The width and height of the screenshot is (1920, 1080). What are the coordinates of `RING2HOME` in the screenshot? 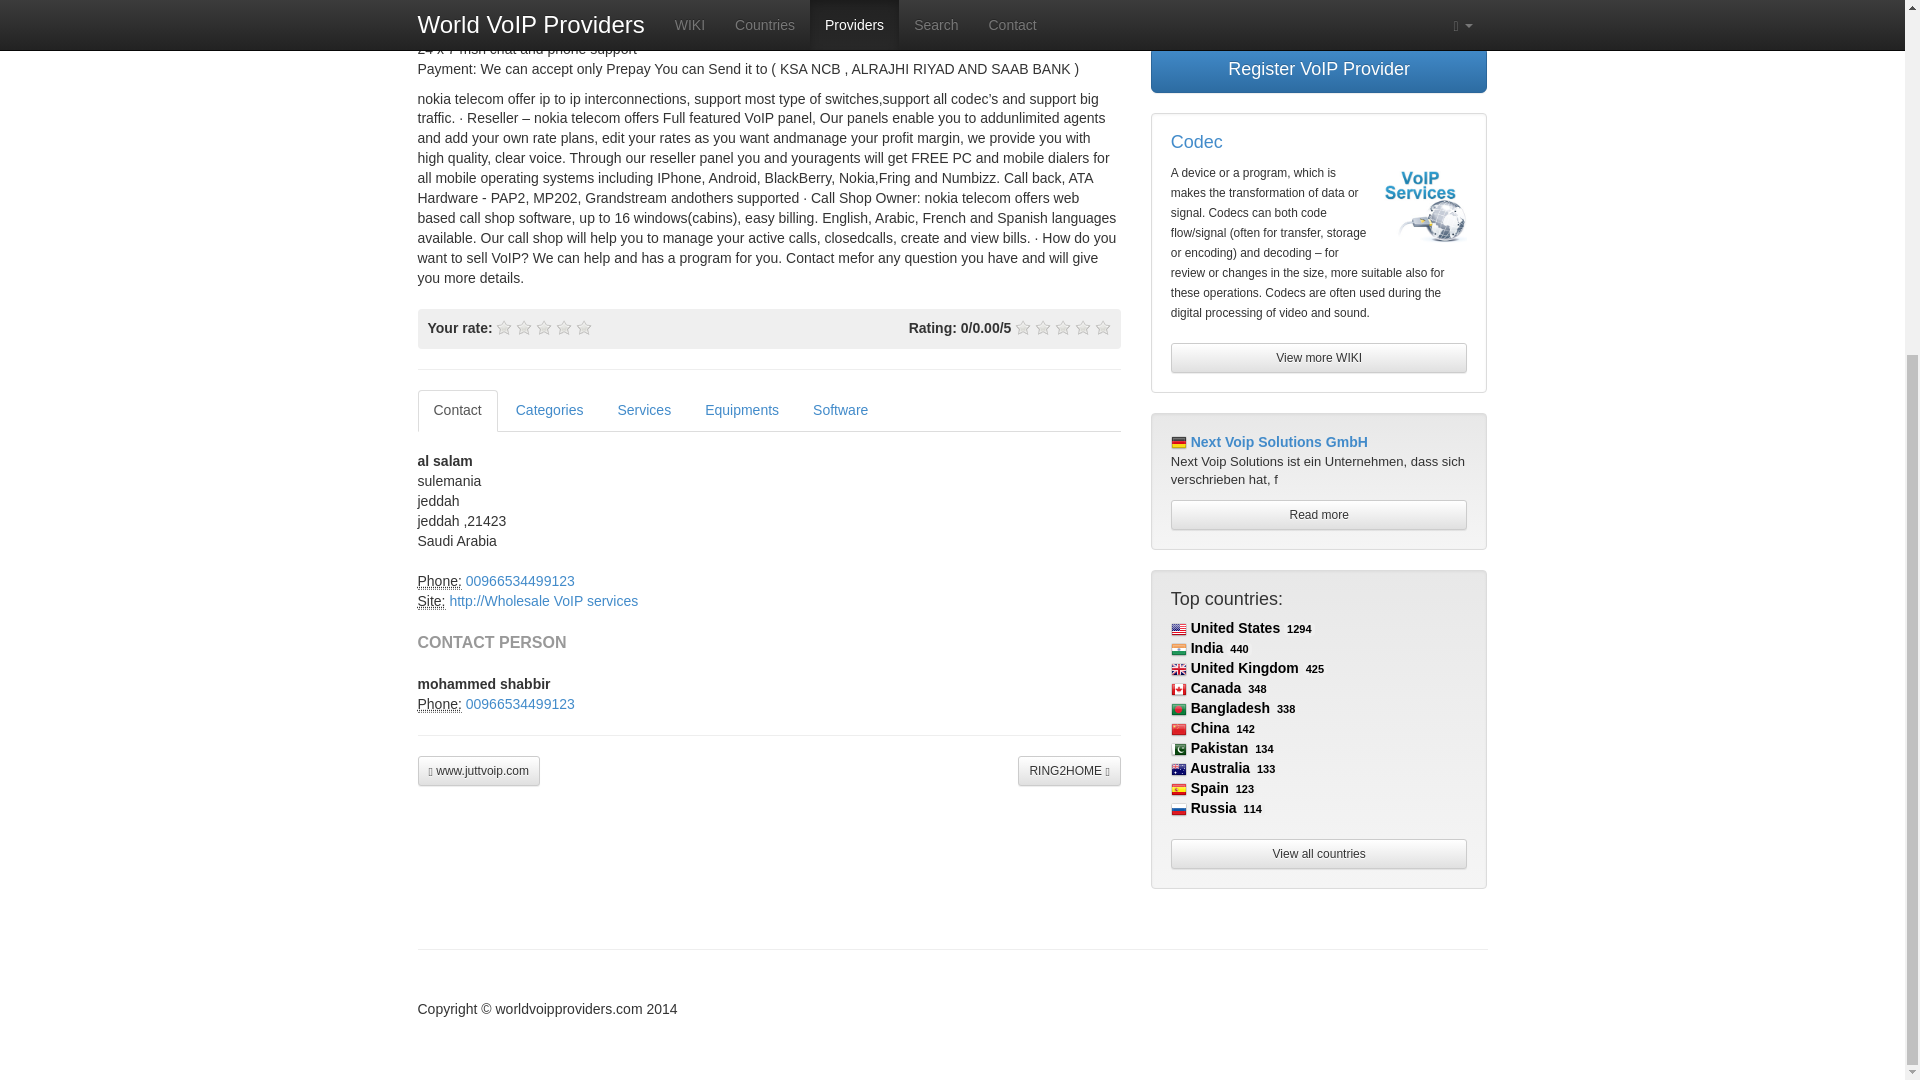 It's located at (1068, 771).